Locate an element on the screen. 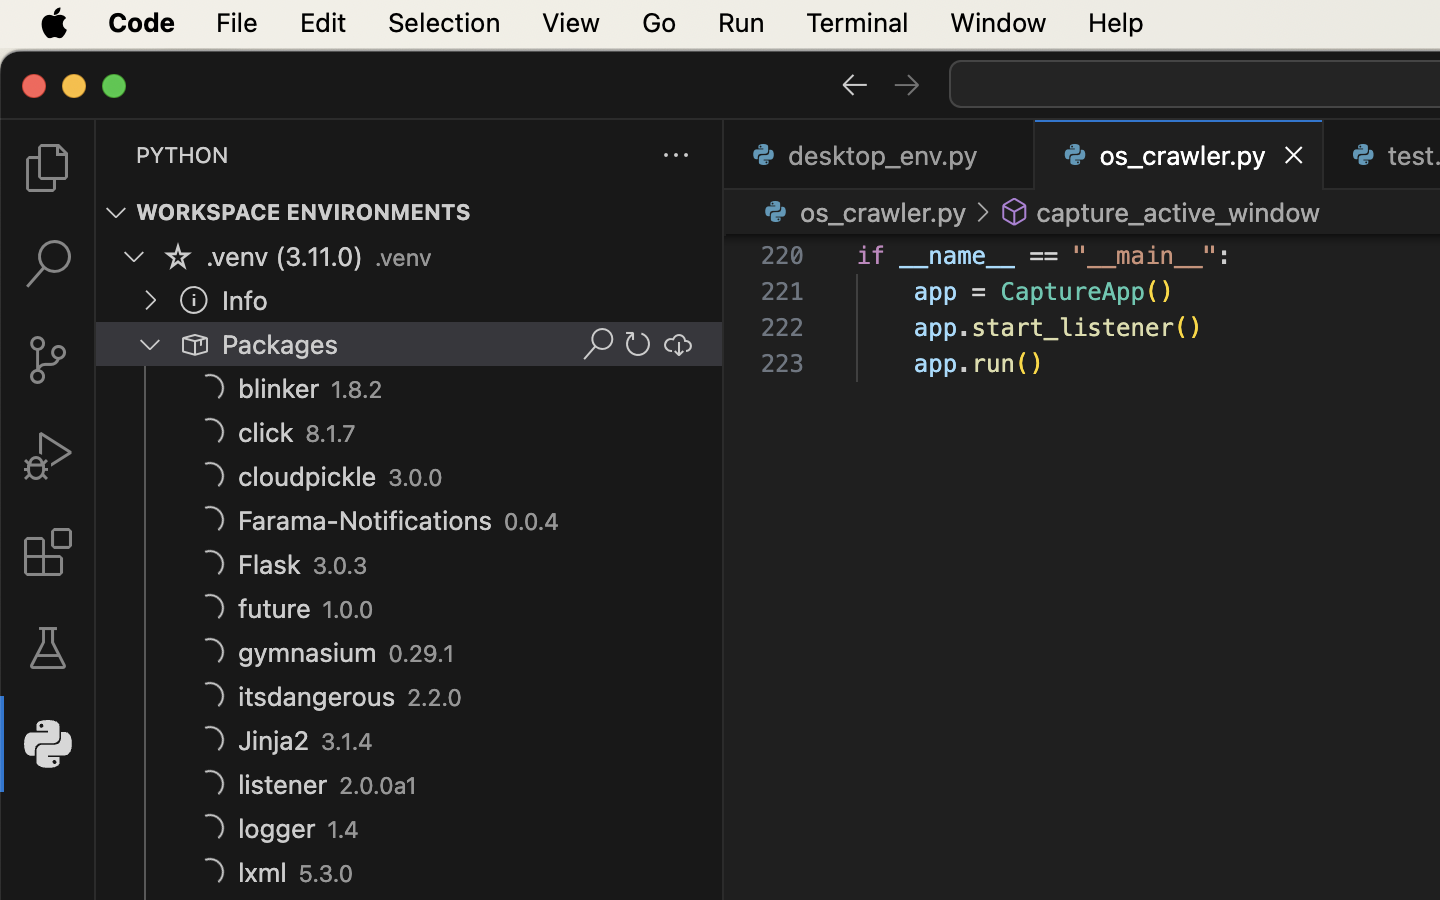  0.0.4 is located at coordinates (532, 522).